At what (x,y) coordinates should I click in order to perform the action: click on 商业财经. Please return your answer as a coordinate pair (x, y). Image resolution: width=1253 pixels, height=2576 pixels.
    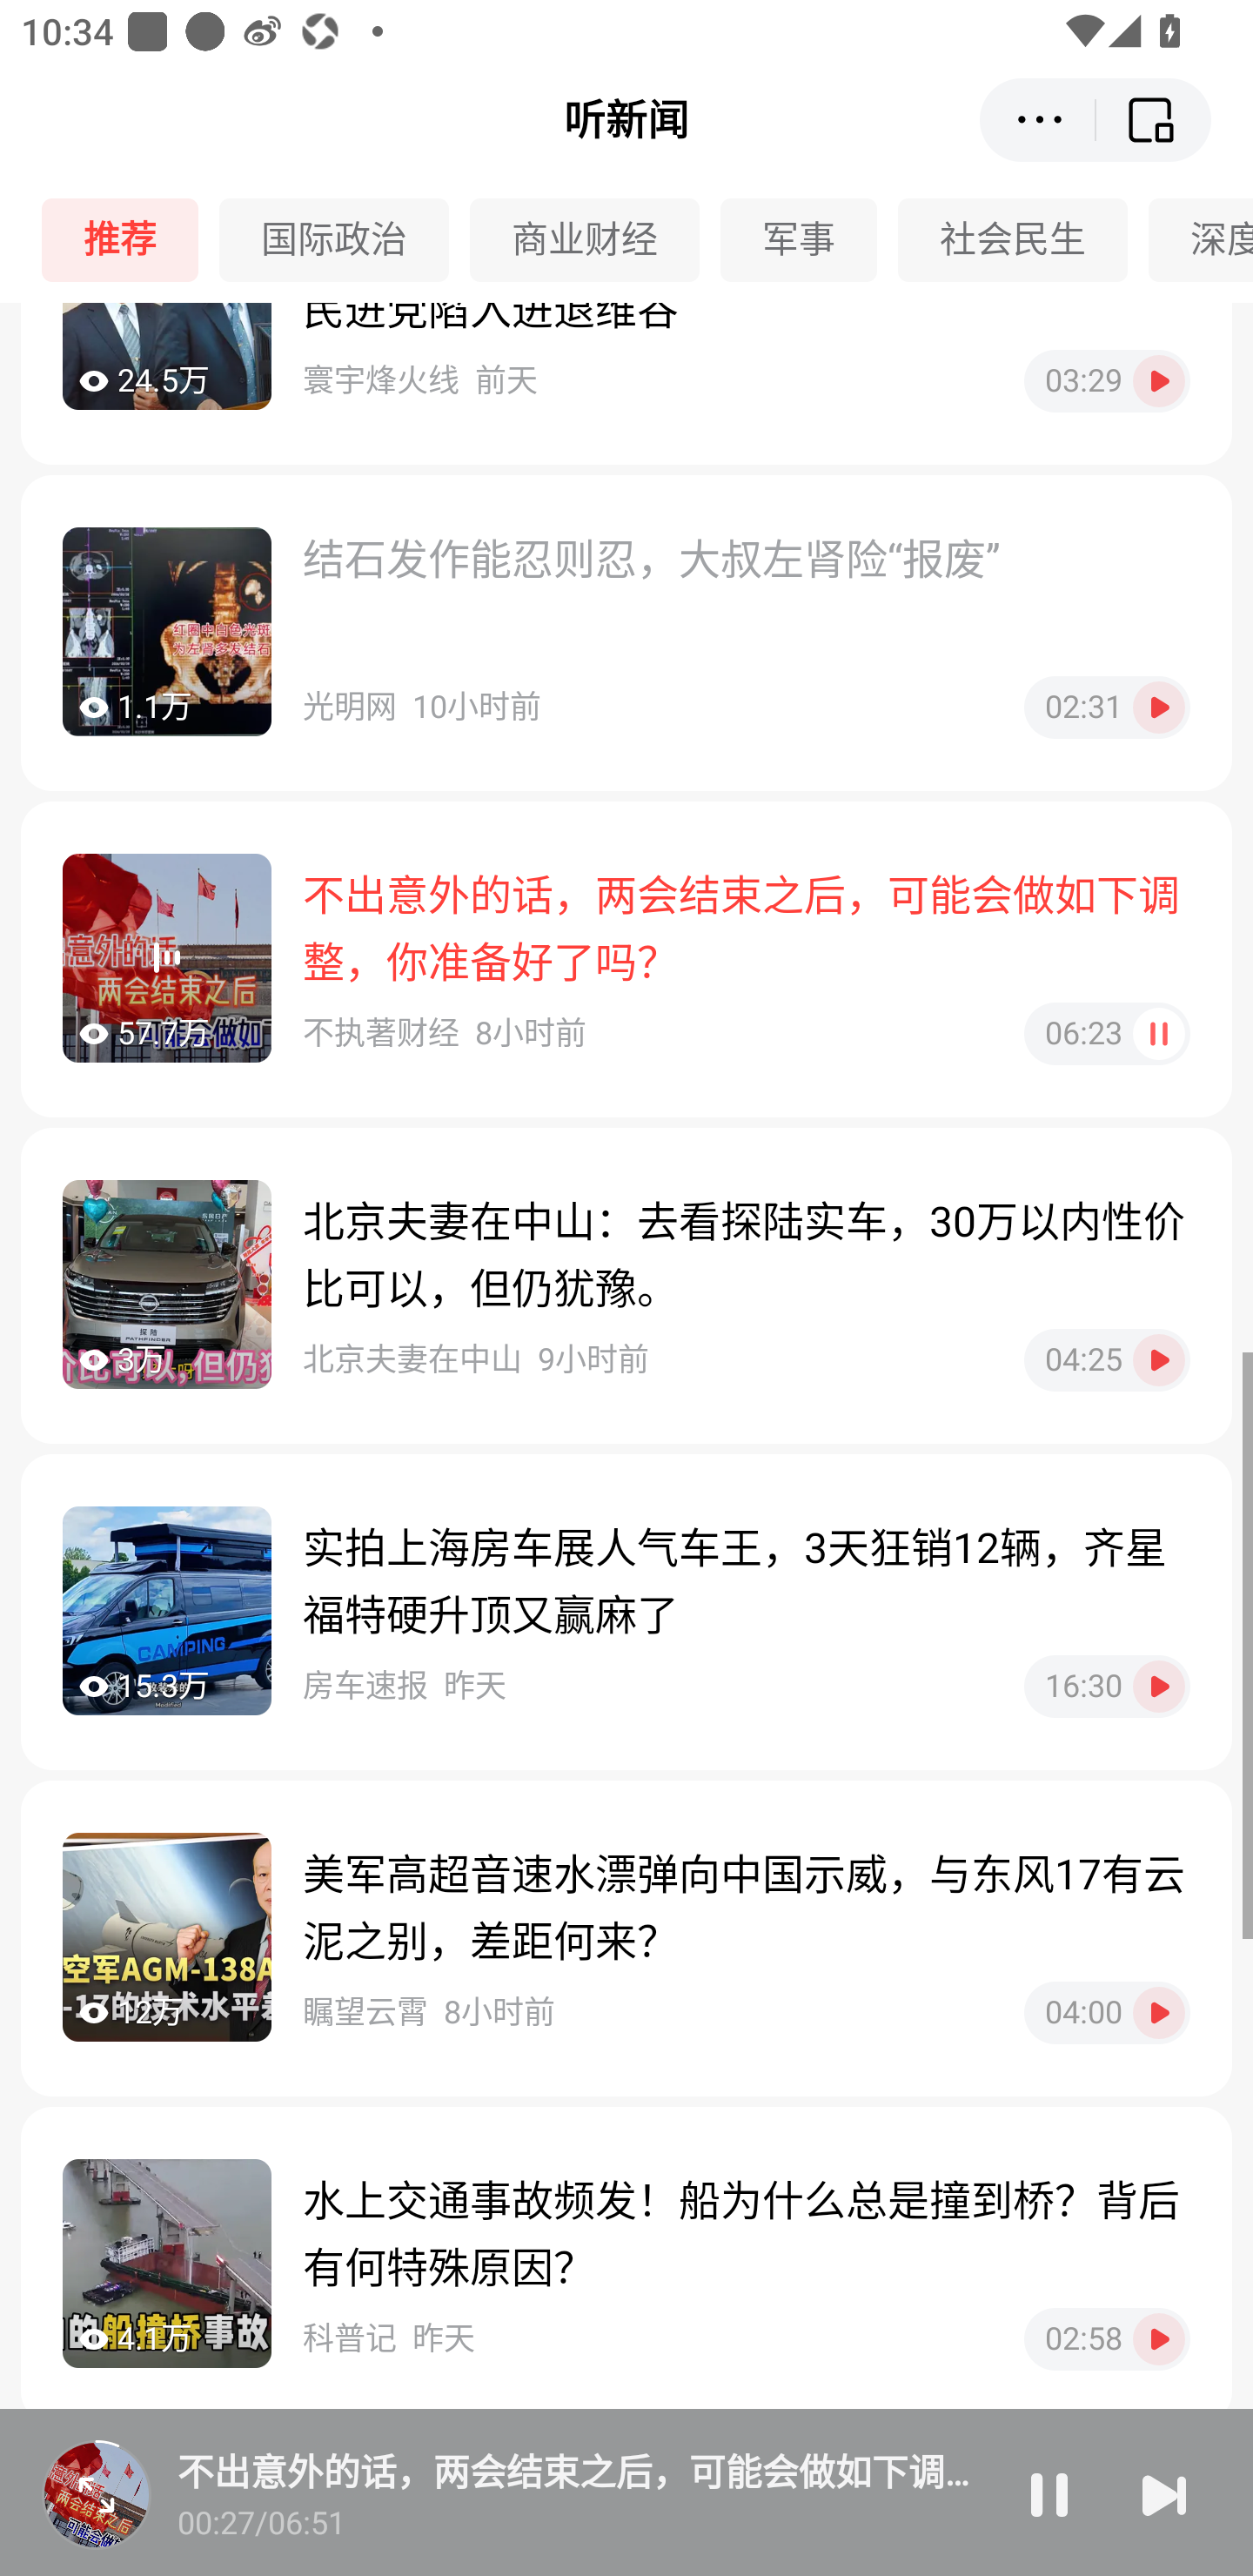
    Looking at the image, I should click on (595, 240).